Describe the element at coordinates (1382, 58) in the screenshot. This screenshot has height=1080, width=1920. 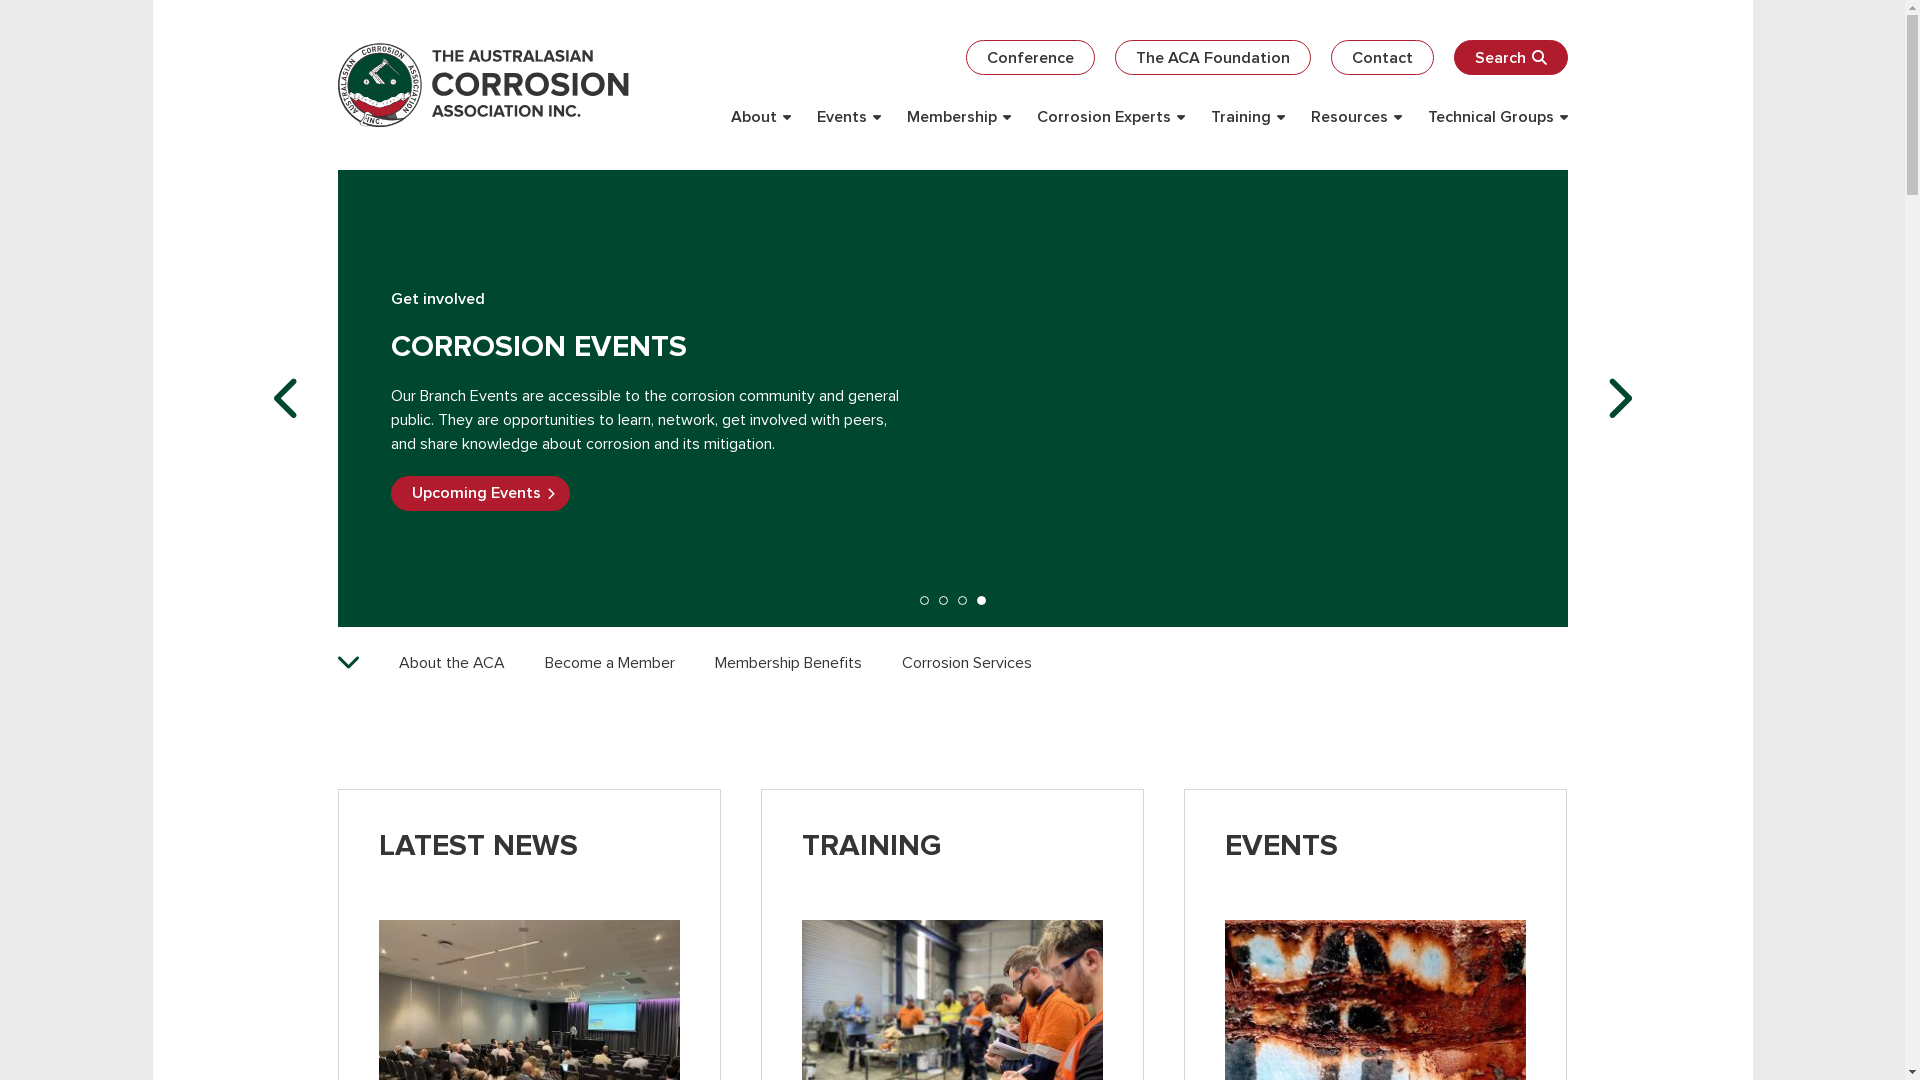
I see `Contact` at that location.